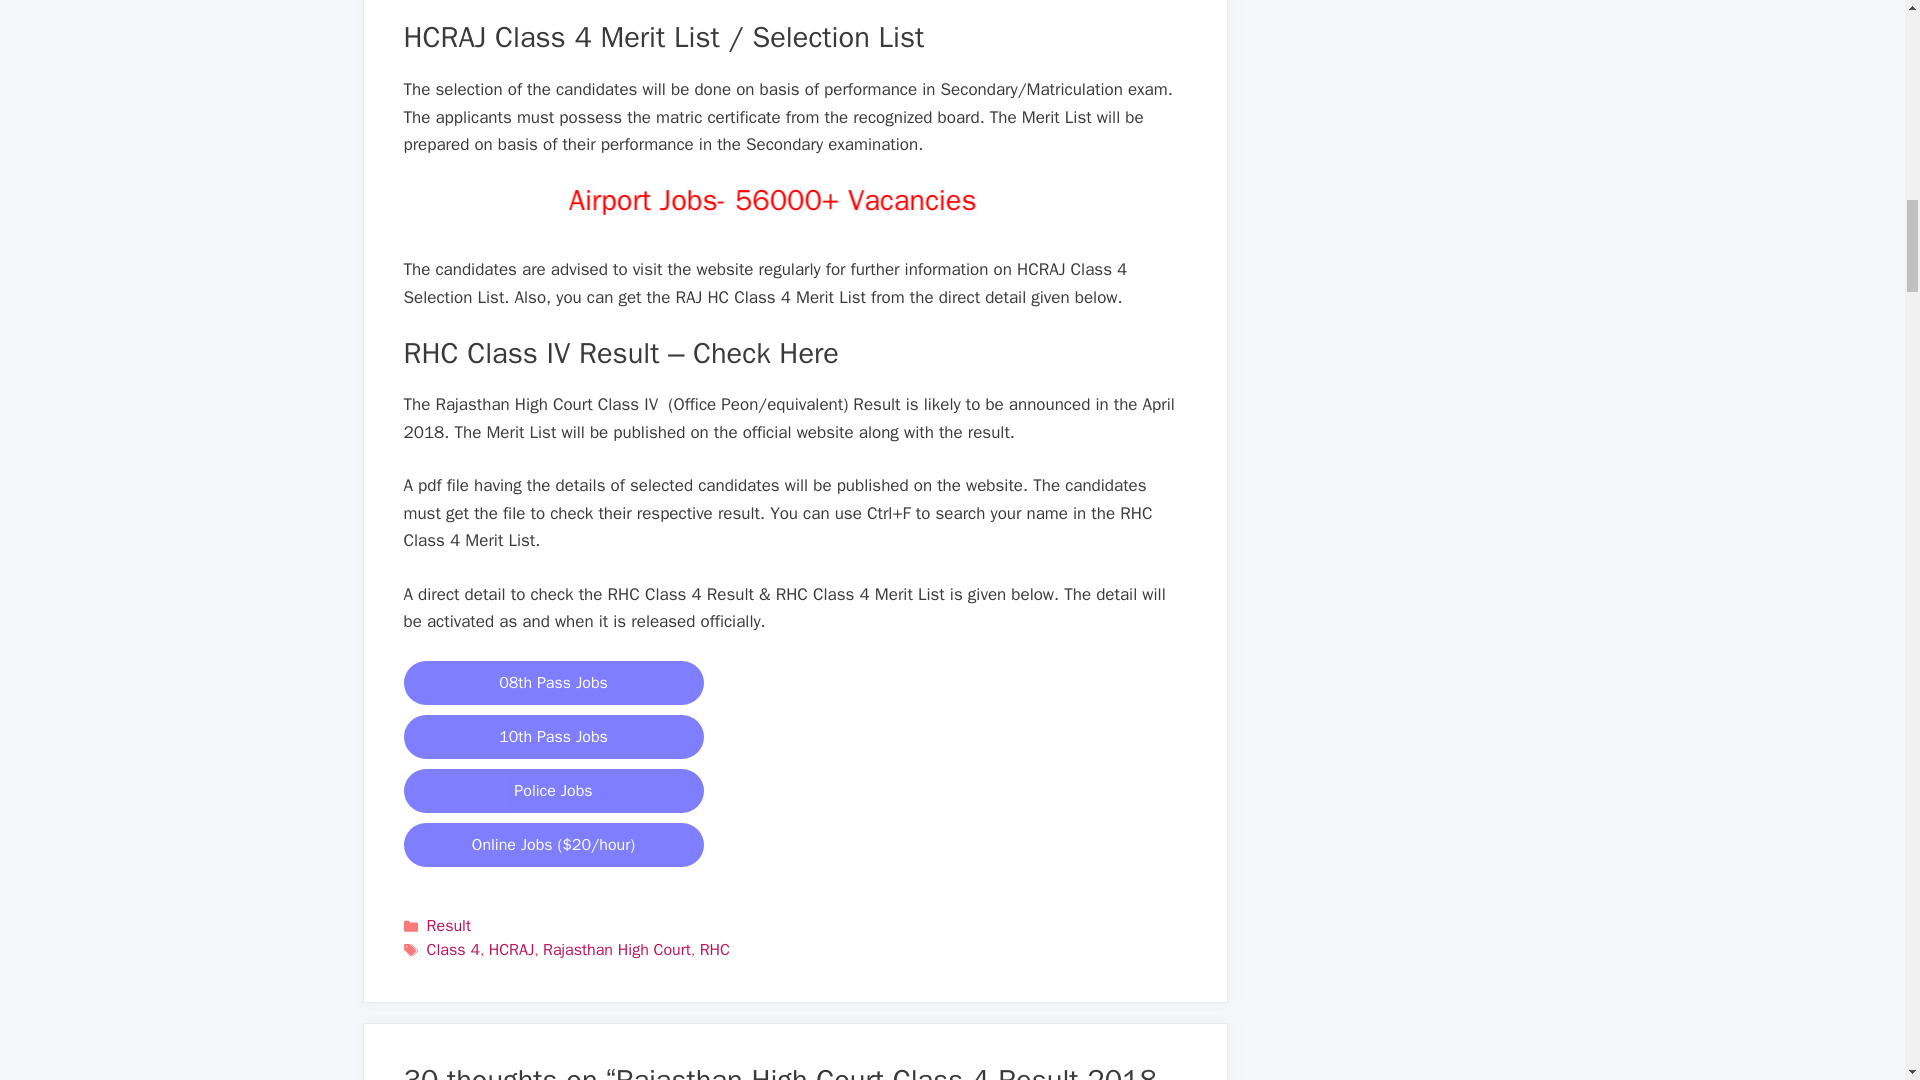 The width and height of the screenshot is (1920, 1080). I want to click on HCRAJ, so click(512, 950).